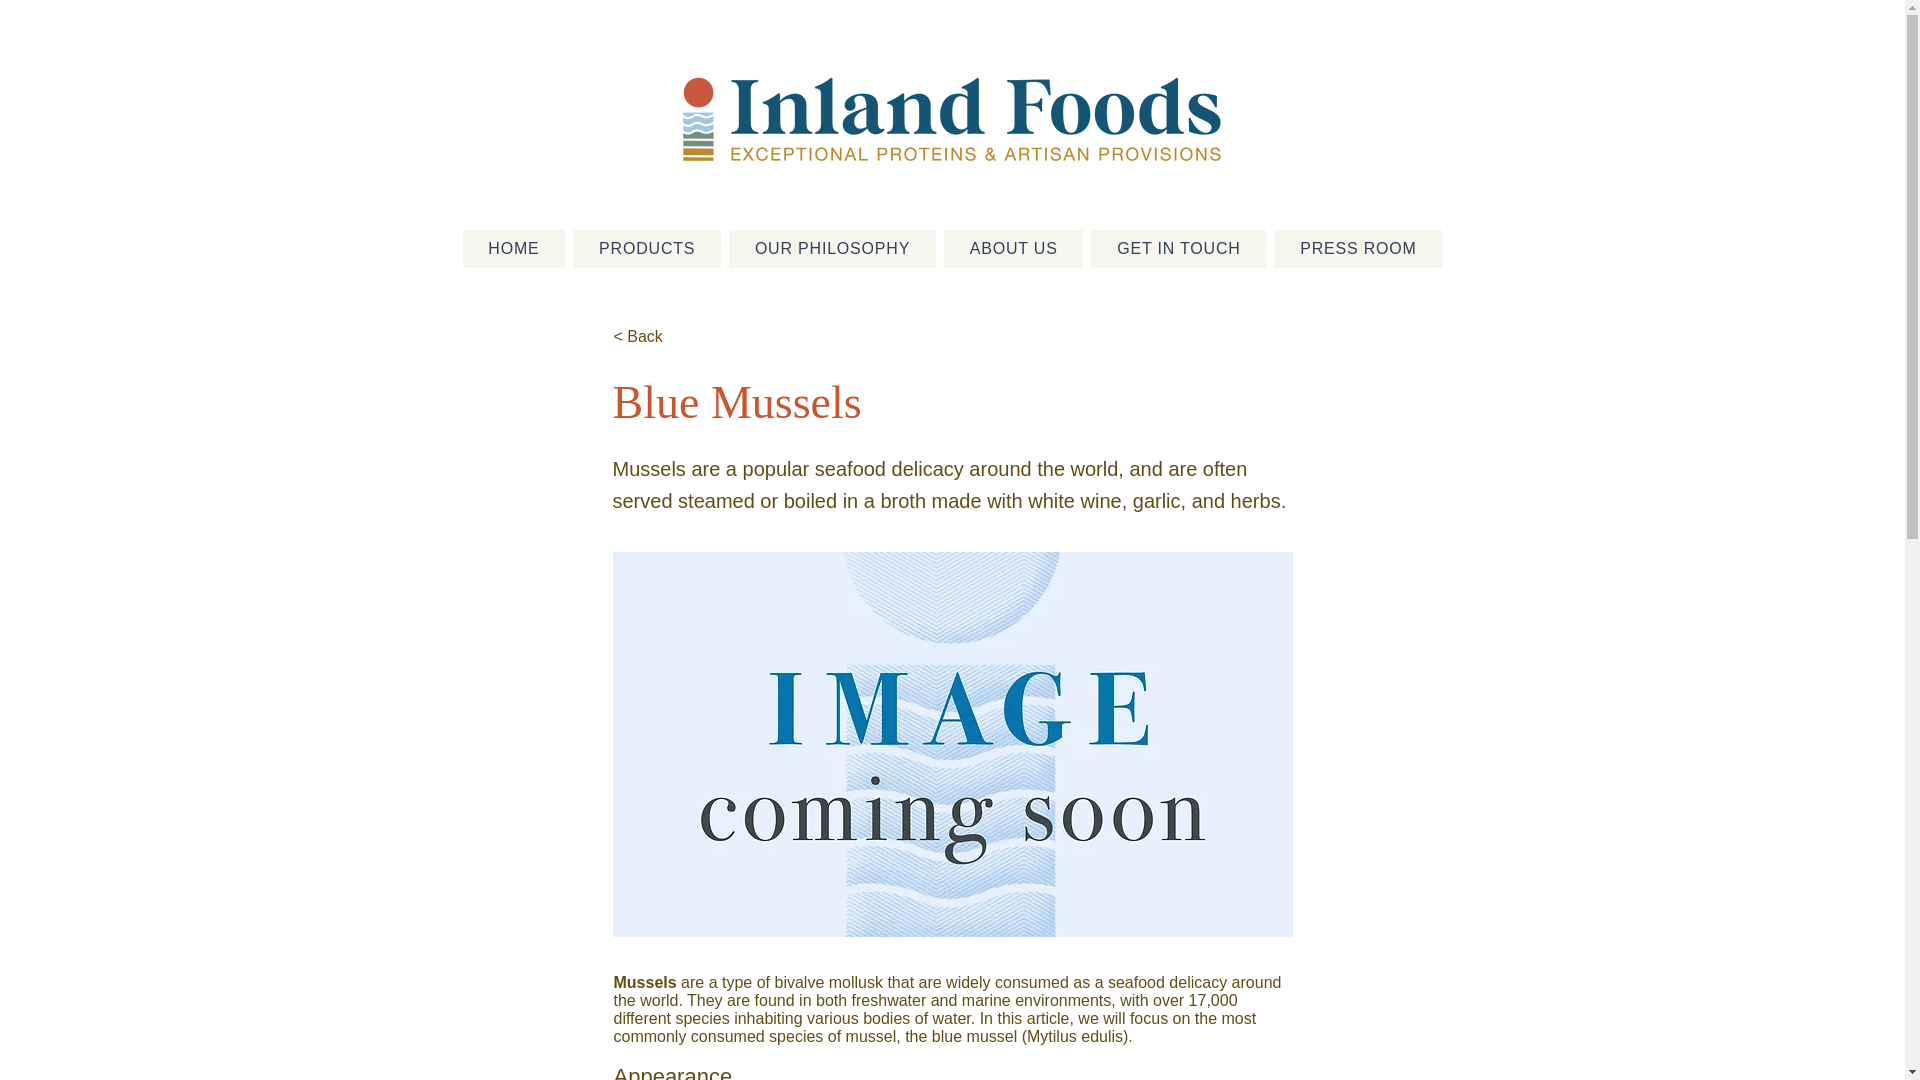 Image resolution: width=1920 pixels, height=1080 pixels. What do you see at coordinates (832, 248) in the screenshot?
I see `OUR PHILOSOPHY` at bounding box center [832, 248].